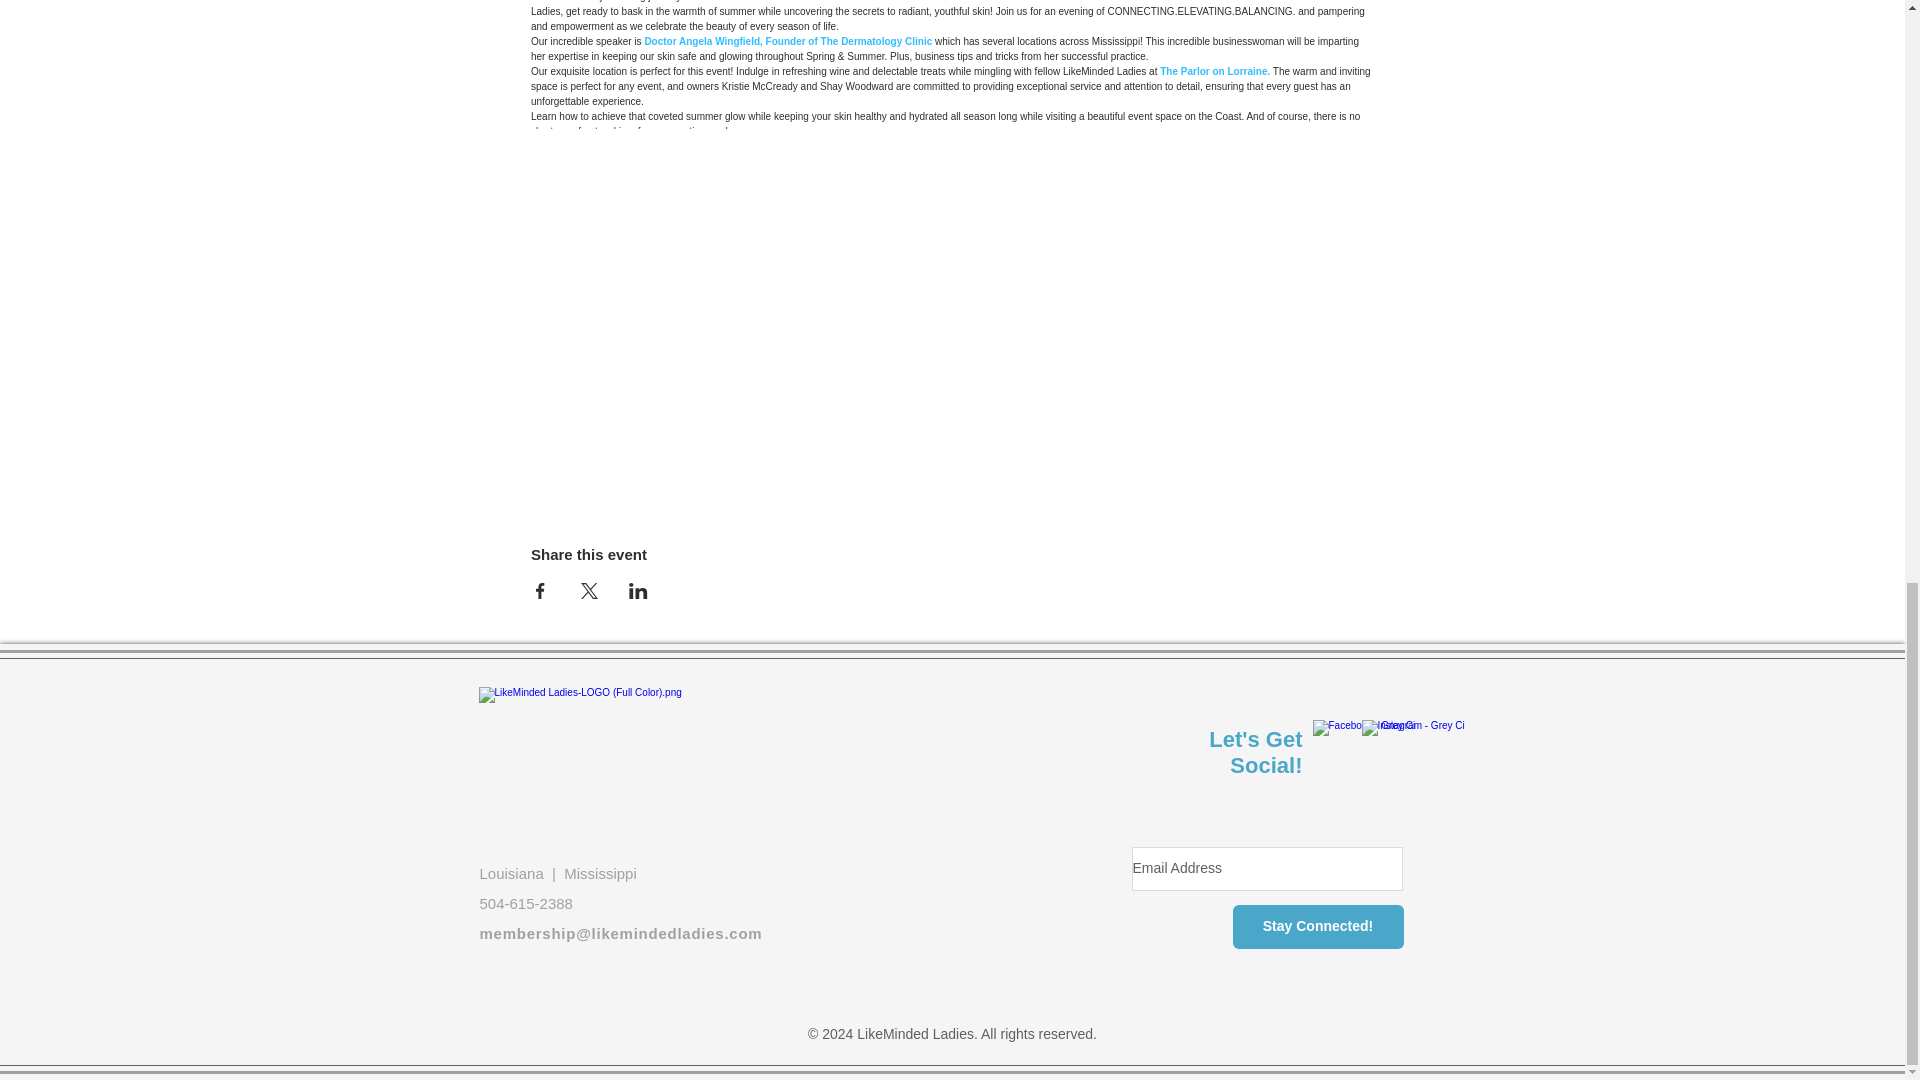  I want to click on Doctor Angela Wingfield, Founder of The Dermatology Clinic, so click(787, 41).